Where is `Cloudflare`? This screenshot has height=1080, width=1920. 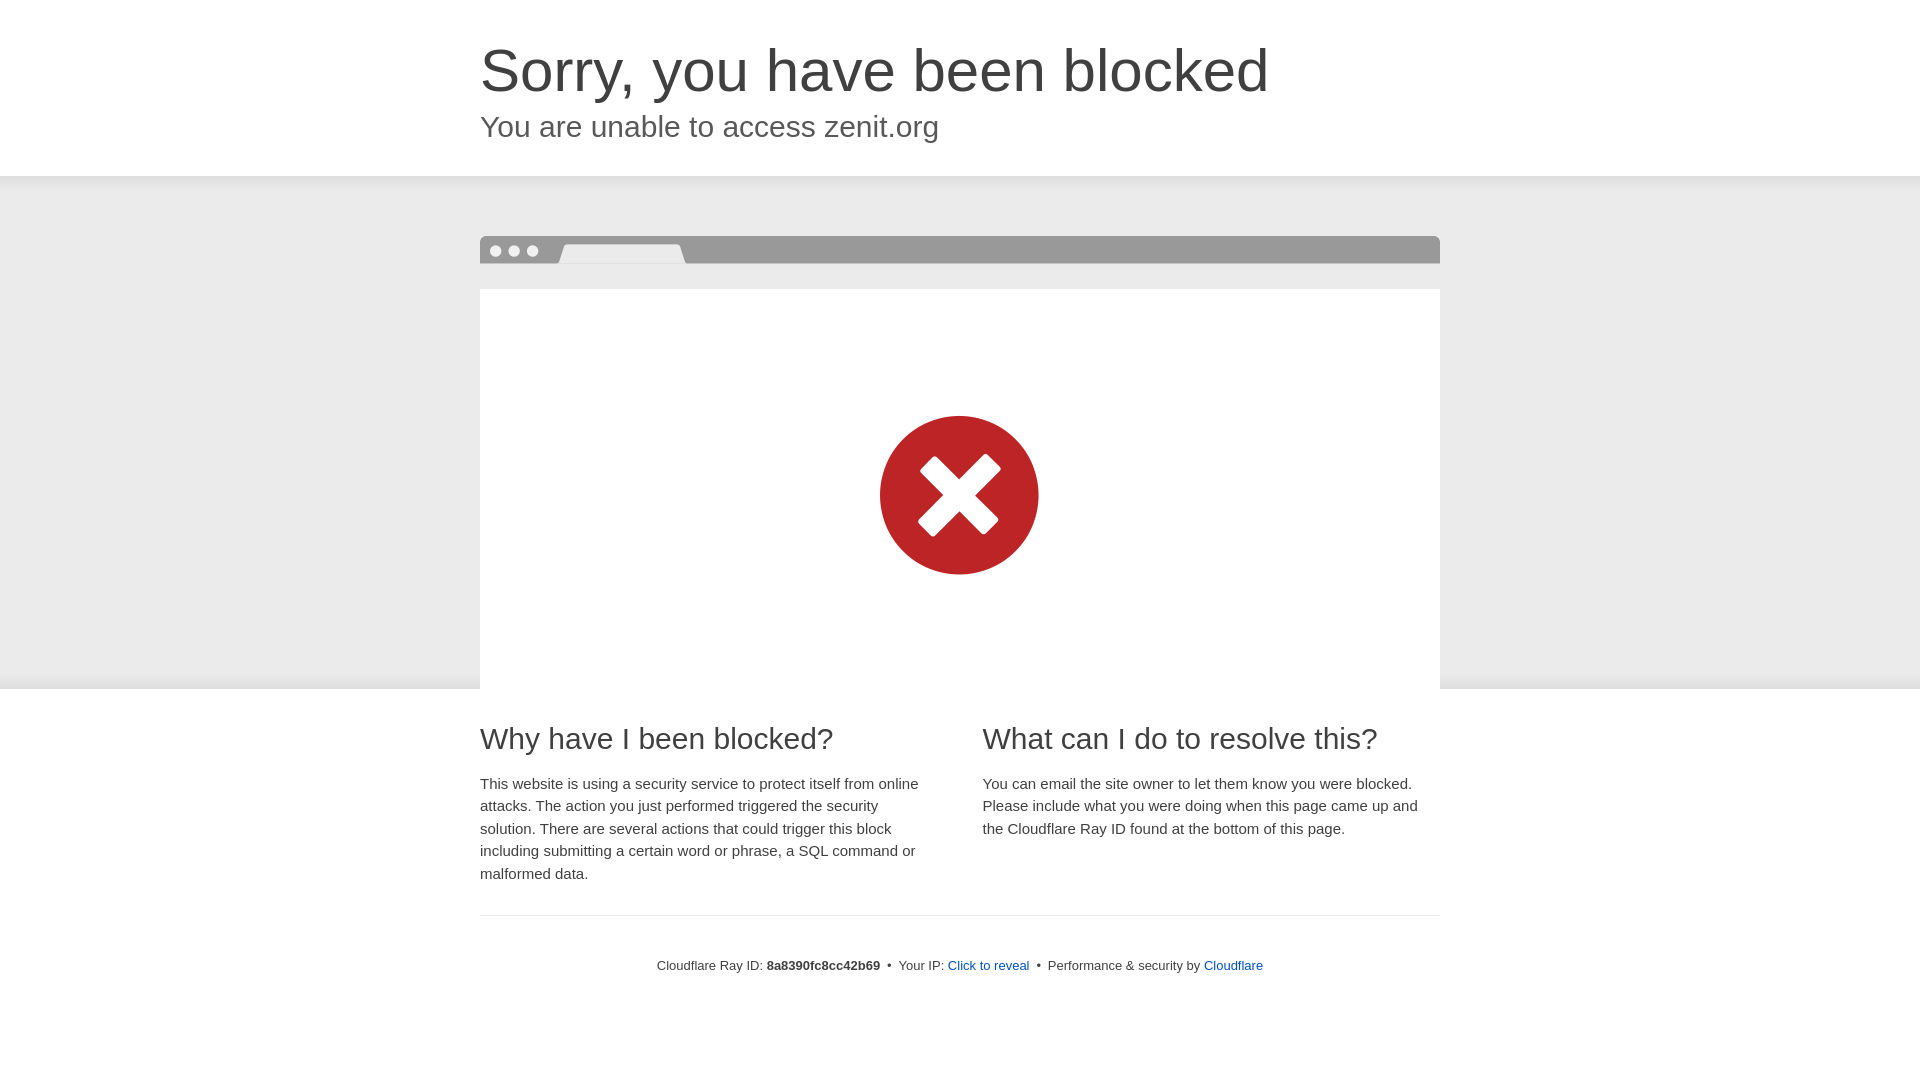 Cloudflare is located at coordinates (1233, 965).